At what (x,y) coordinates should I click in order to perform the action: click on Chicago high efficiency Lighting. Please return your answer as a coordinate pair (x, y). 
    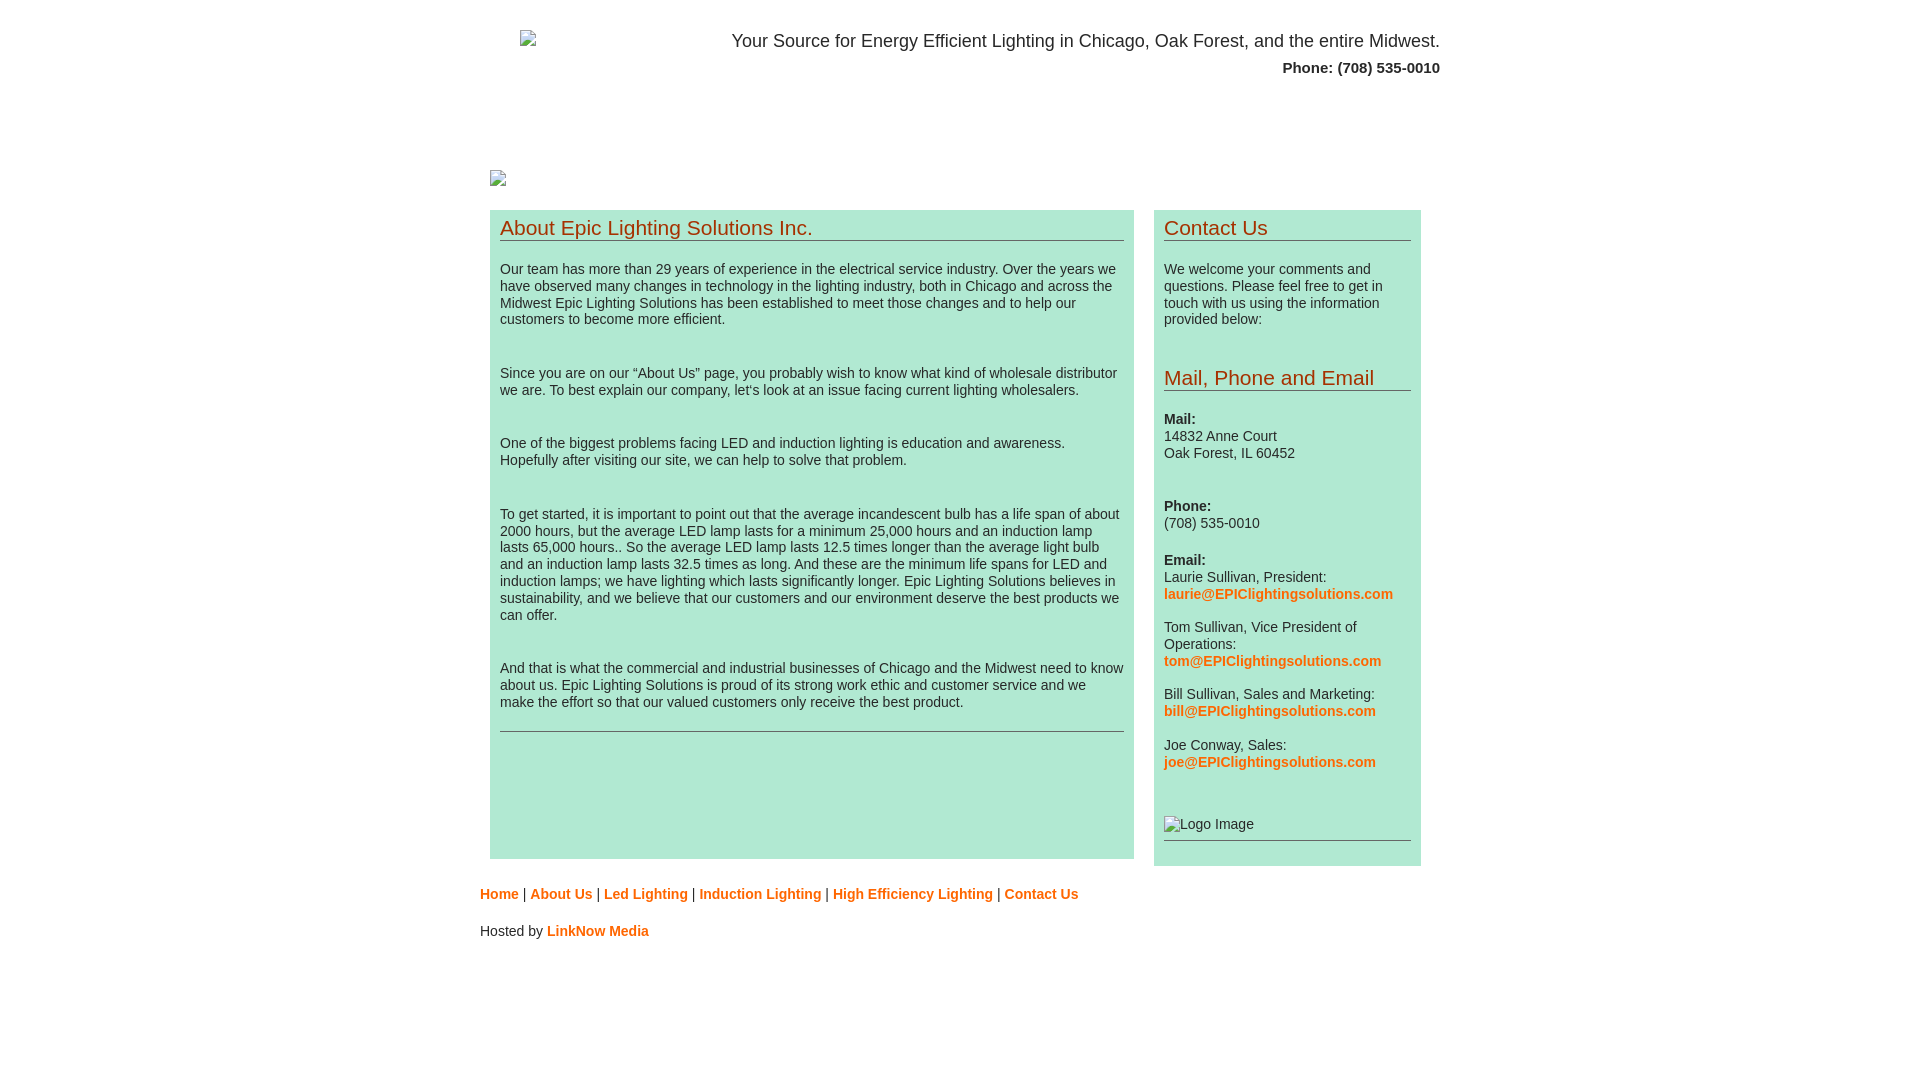
    Looking at the image, I should click on (912, 893).